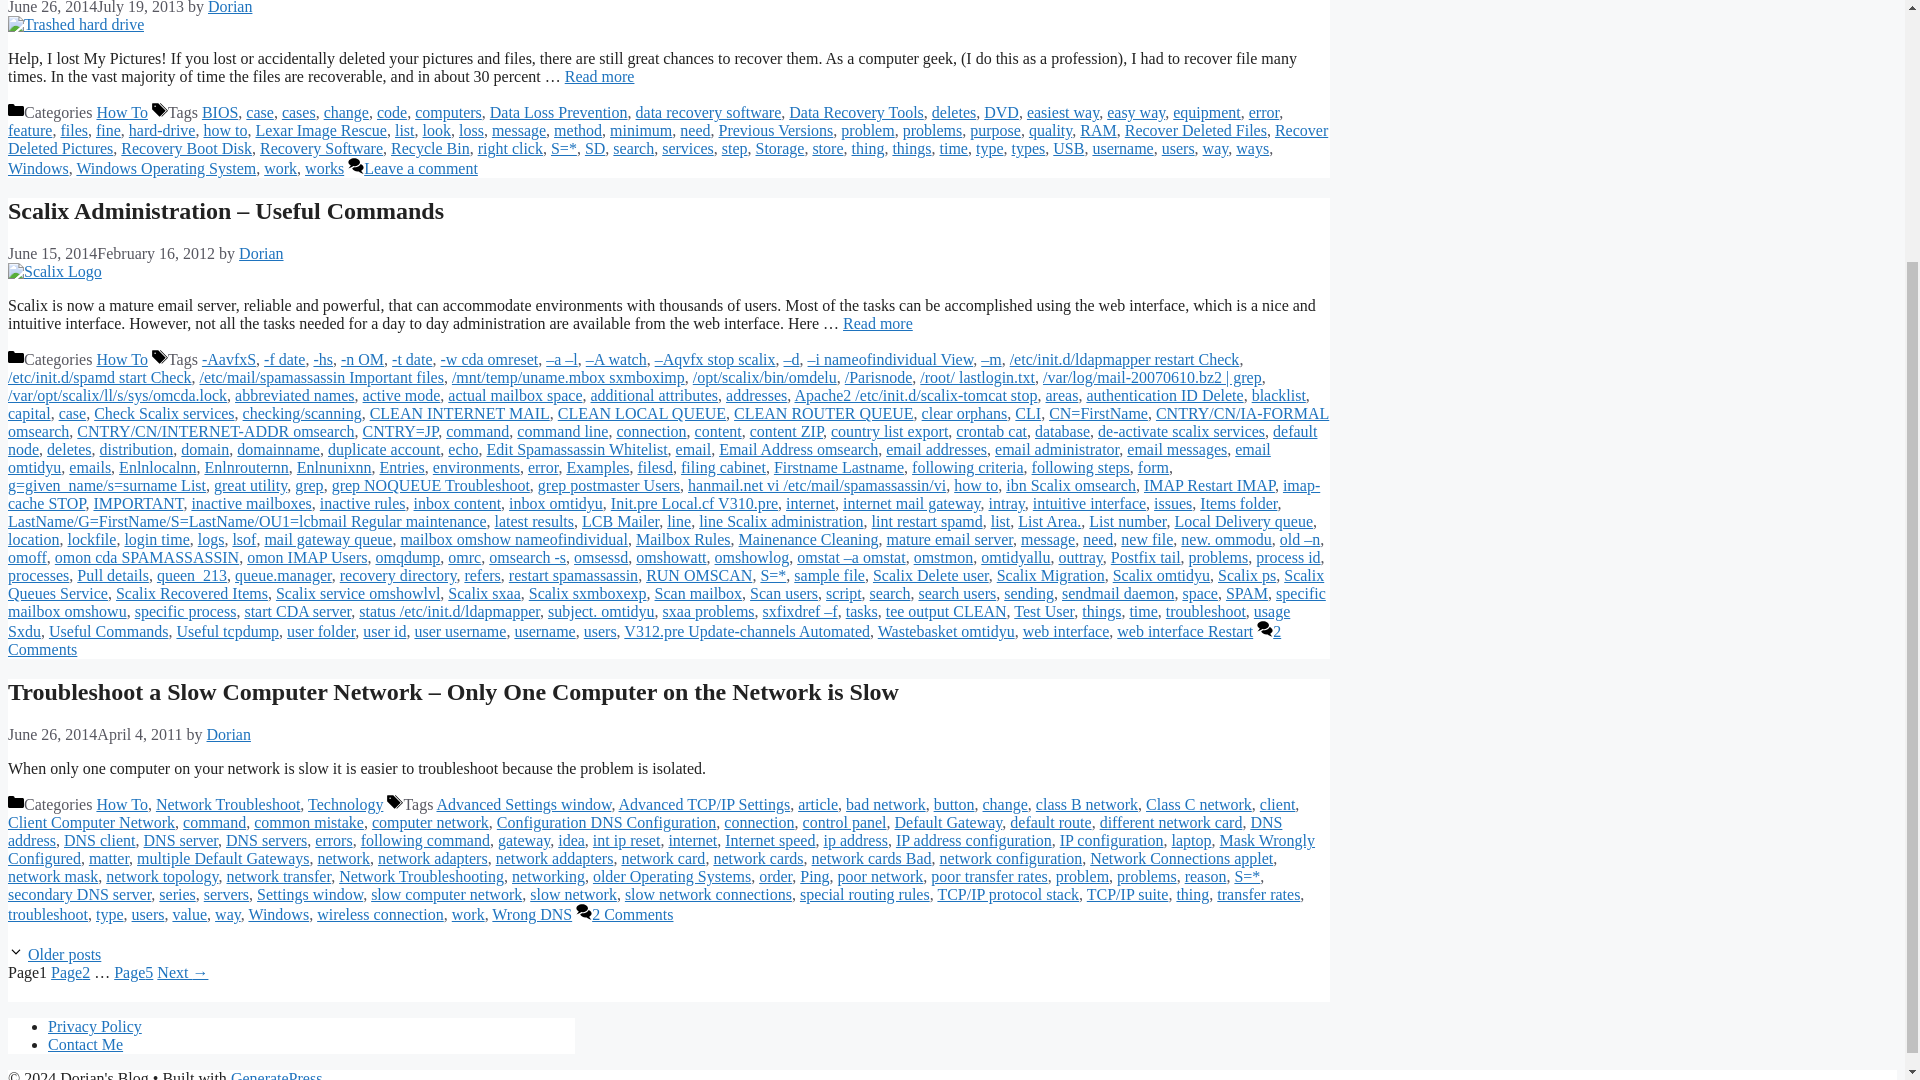 The height and width of the screenshot is (1080, 1920). Describe the element at coordinates (29, 130) in the screenshot. I see `feature` at that location.